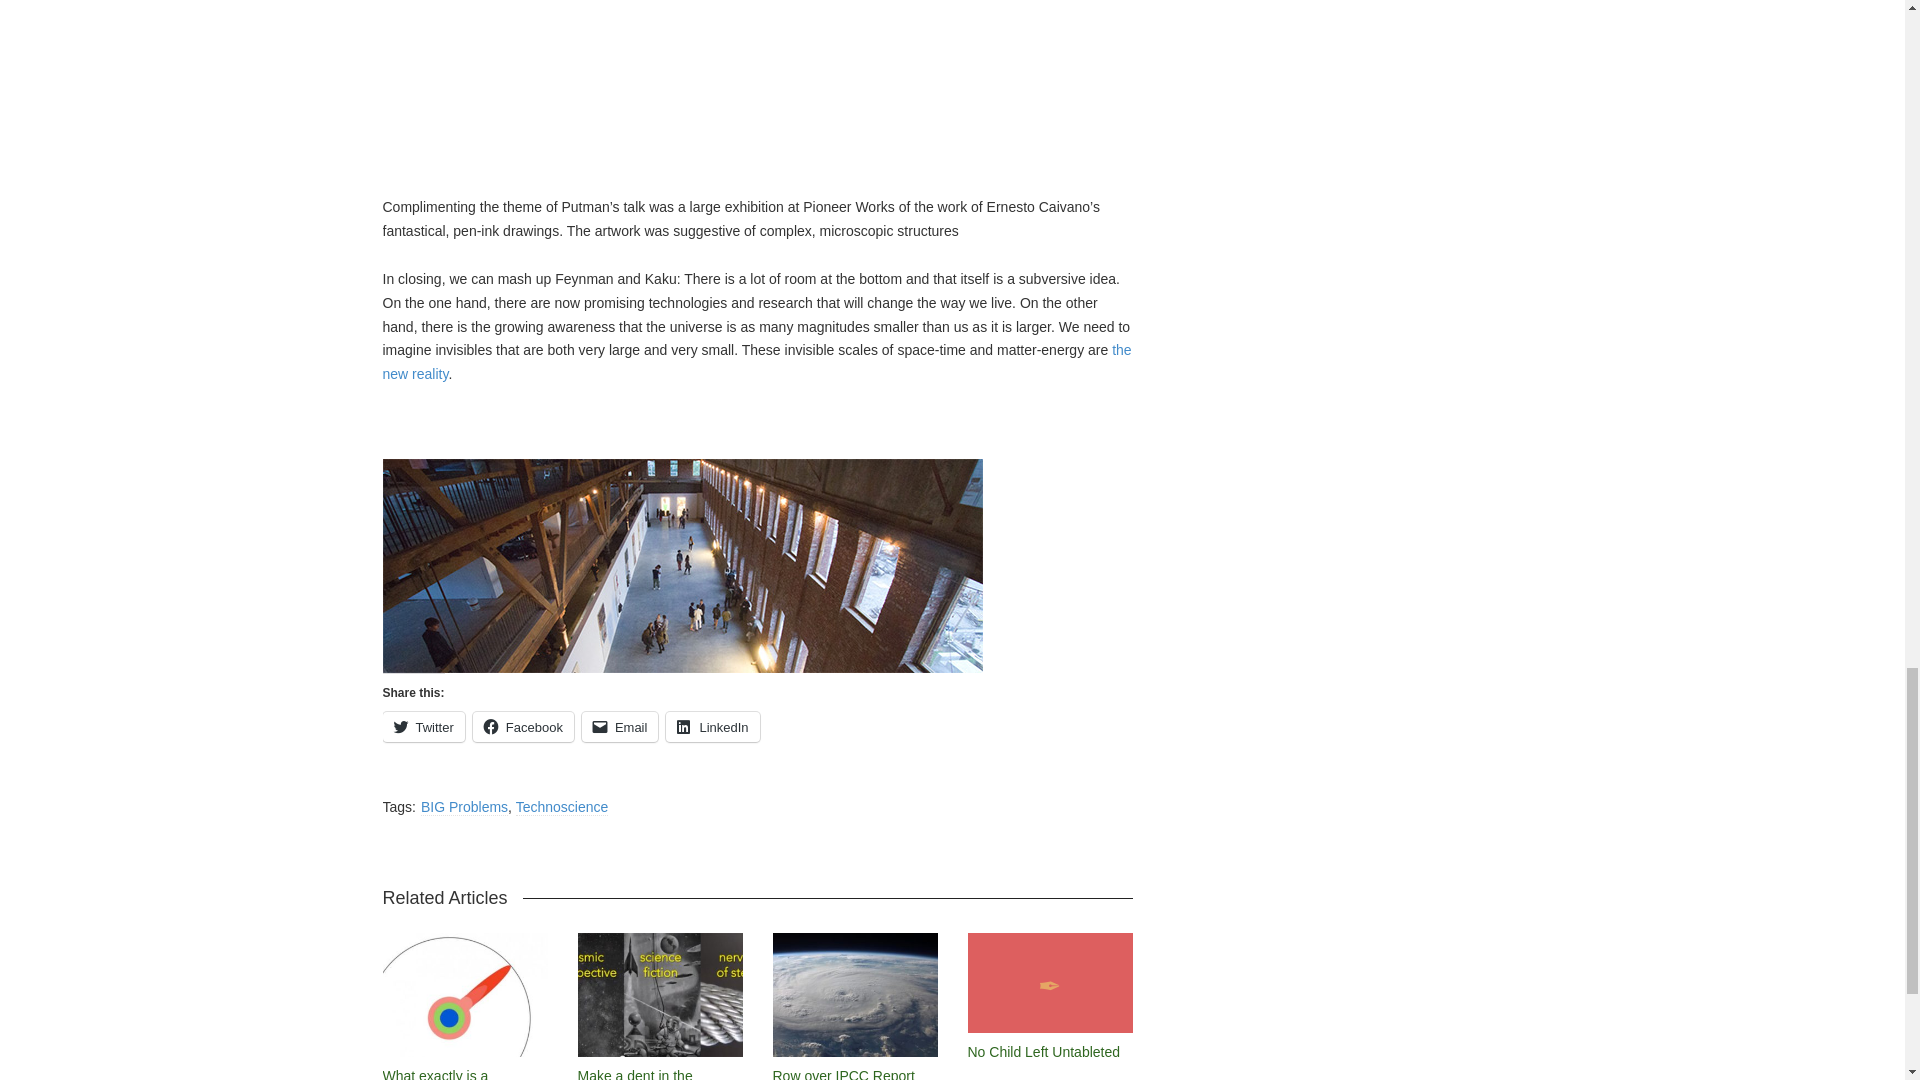 Image resolution: width=1920 pixels, height=1080 pixels. What do you see at coordinates (620, 726) in the screenshot?
I see `Click to email a link to a friend` at bounding box center [620, 726].